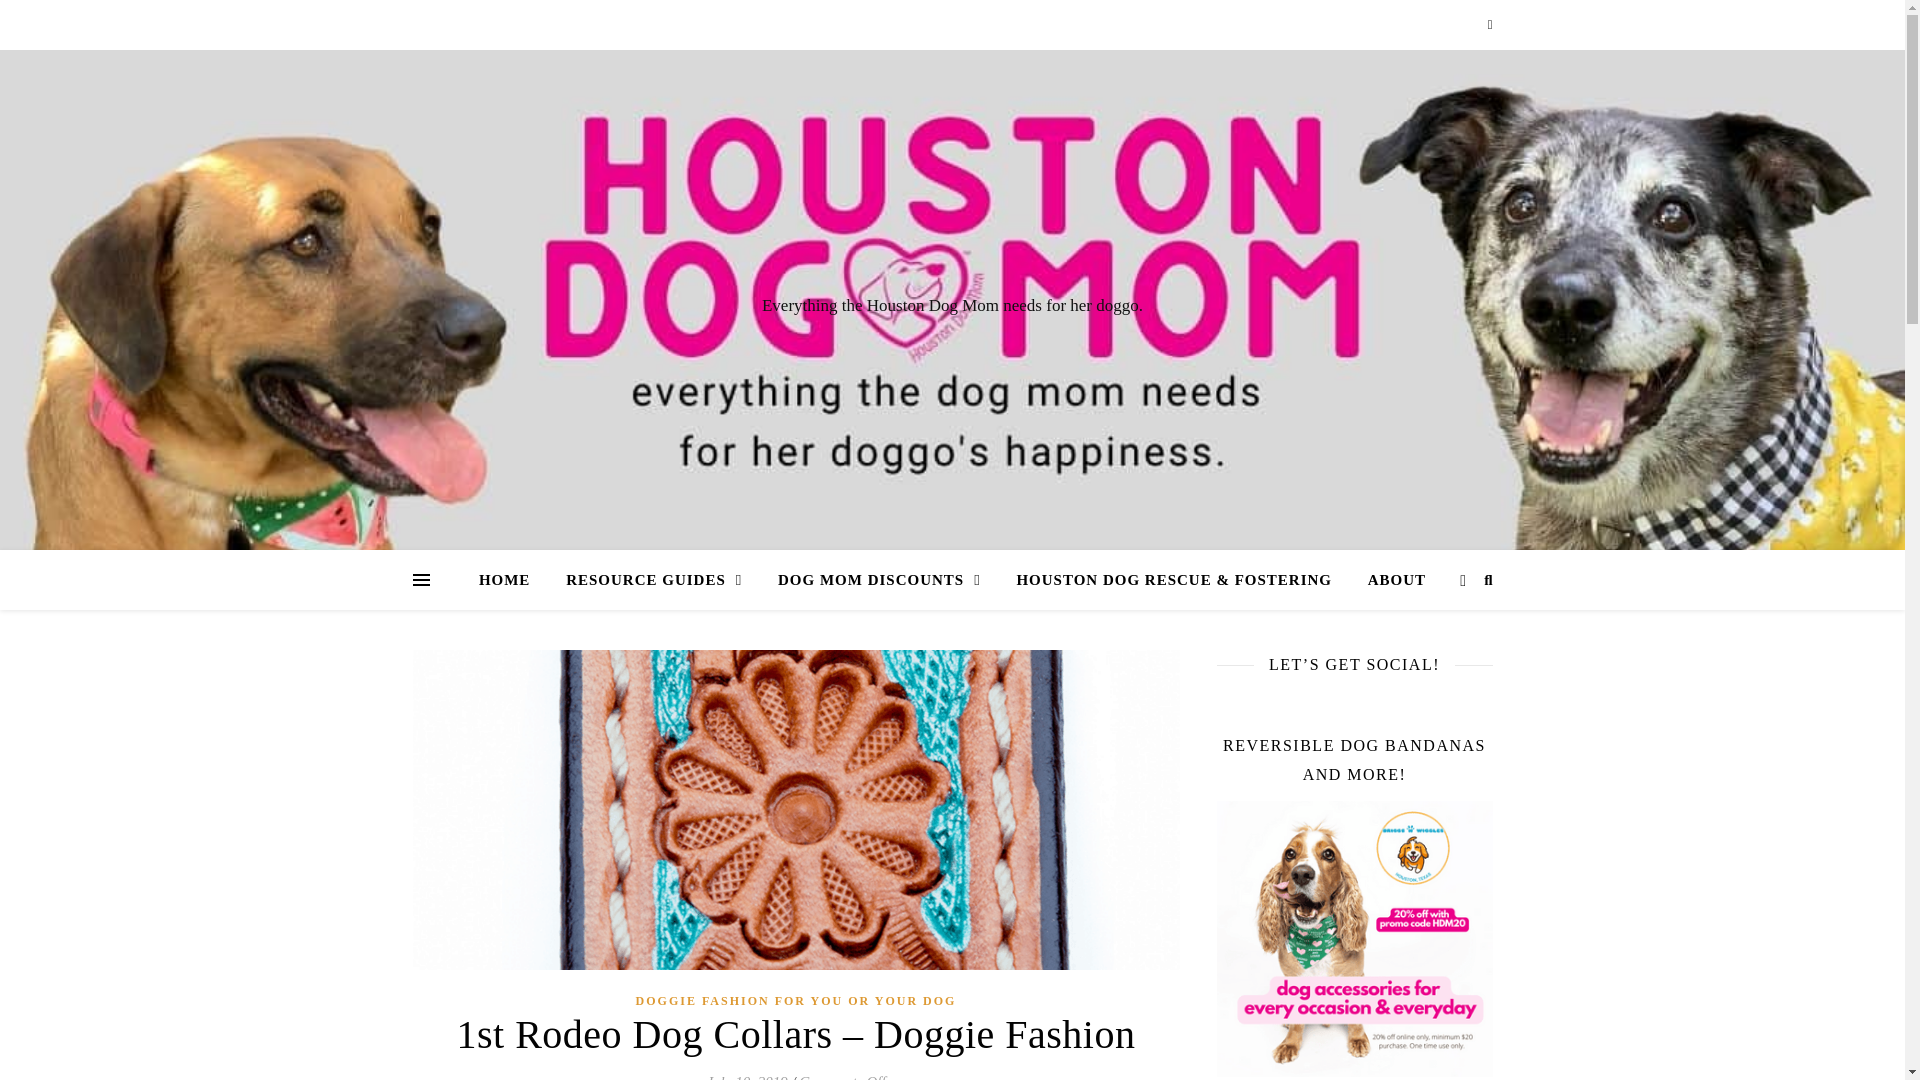 The height and width of the screenshot is (1080, 1920). I want to click on RESOURCE GUIDES, so click(654, 580).